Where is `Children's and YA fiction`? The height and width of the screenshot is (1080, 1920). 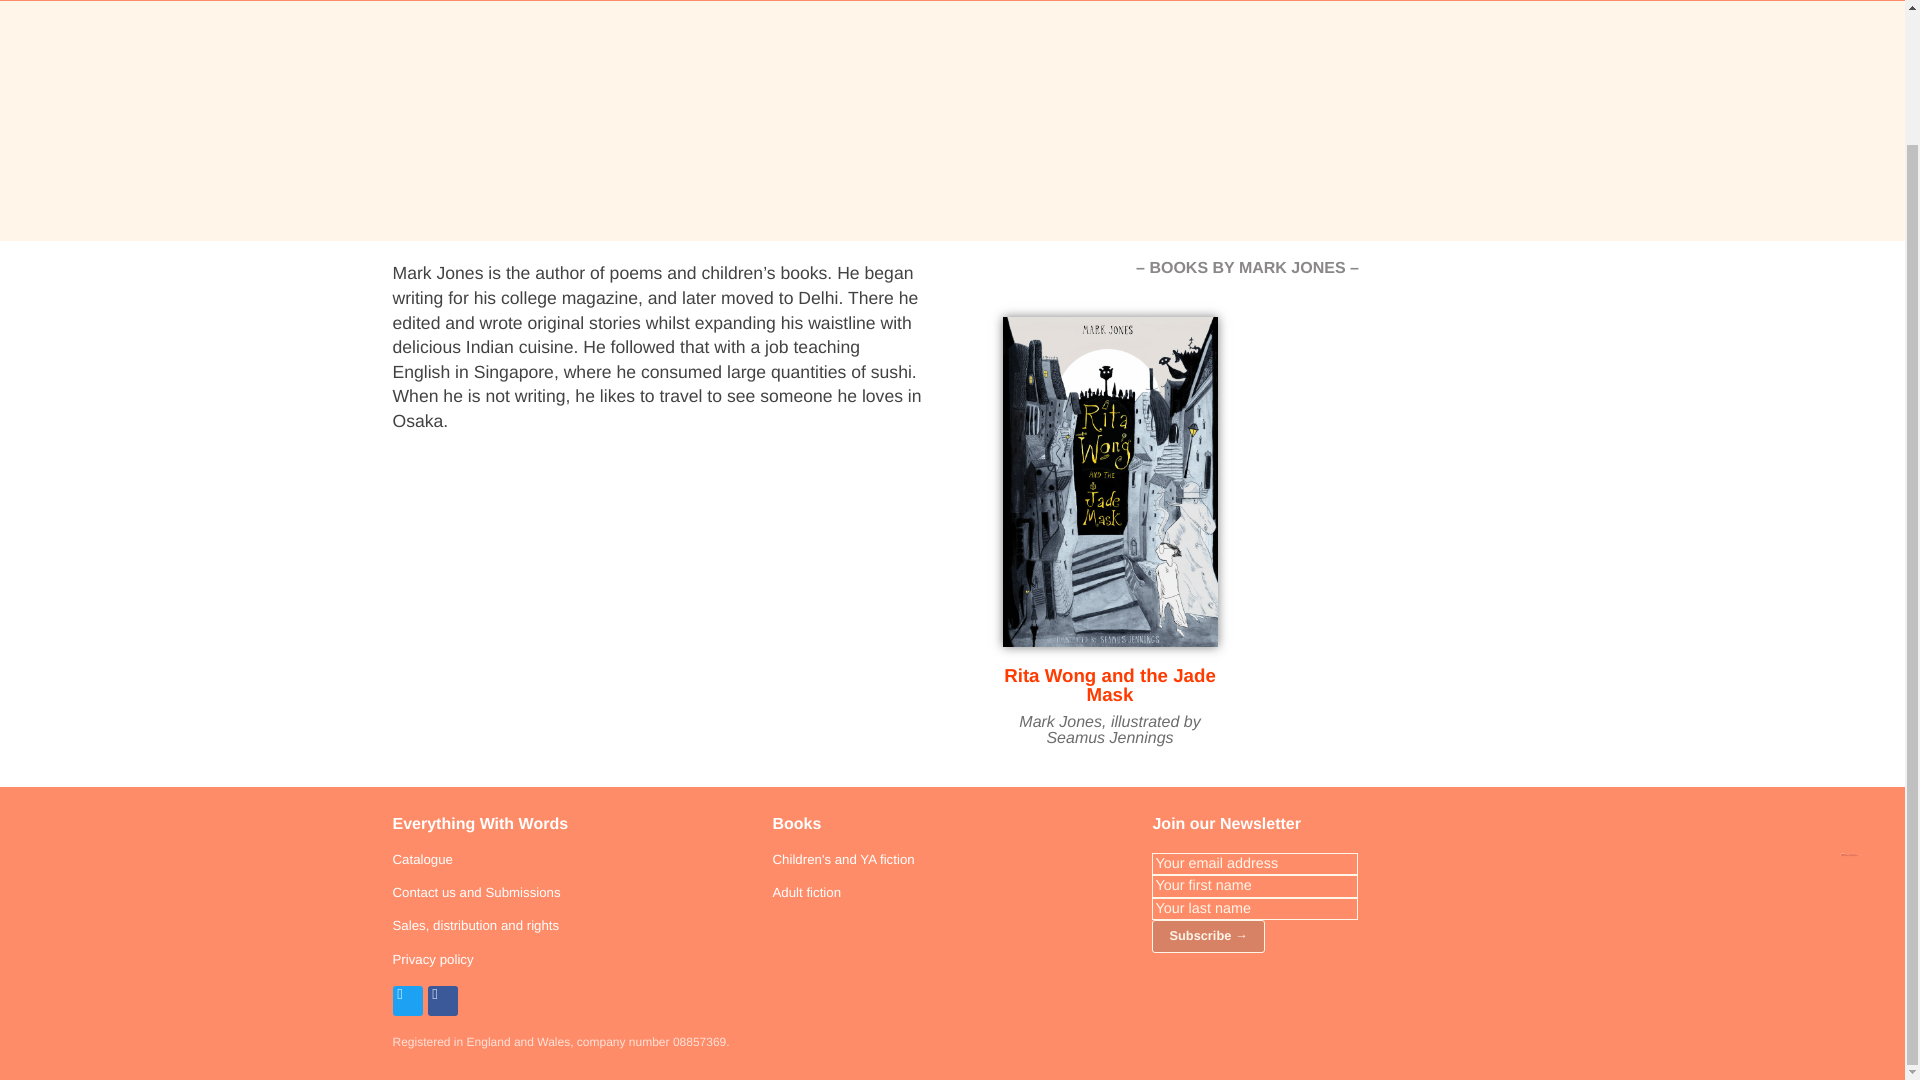
Children's and YA fiction is located at coordinates (842, 860).